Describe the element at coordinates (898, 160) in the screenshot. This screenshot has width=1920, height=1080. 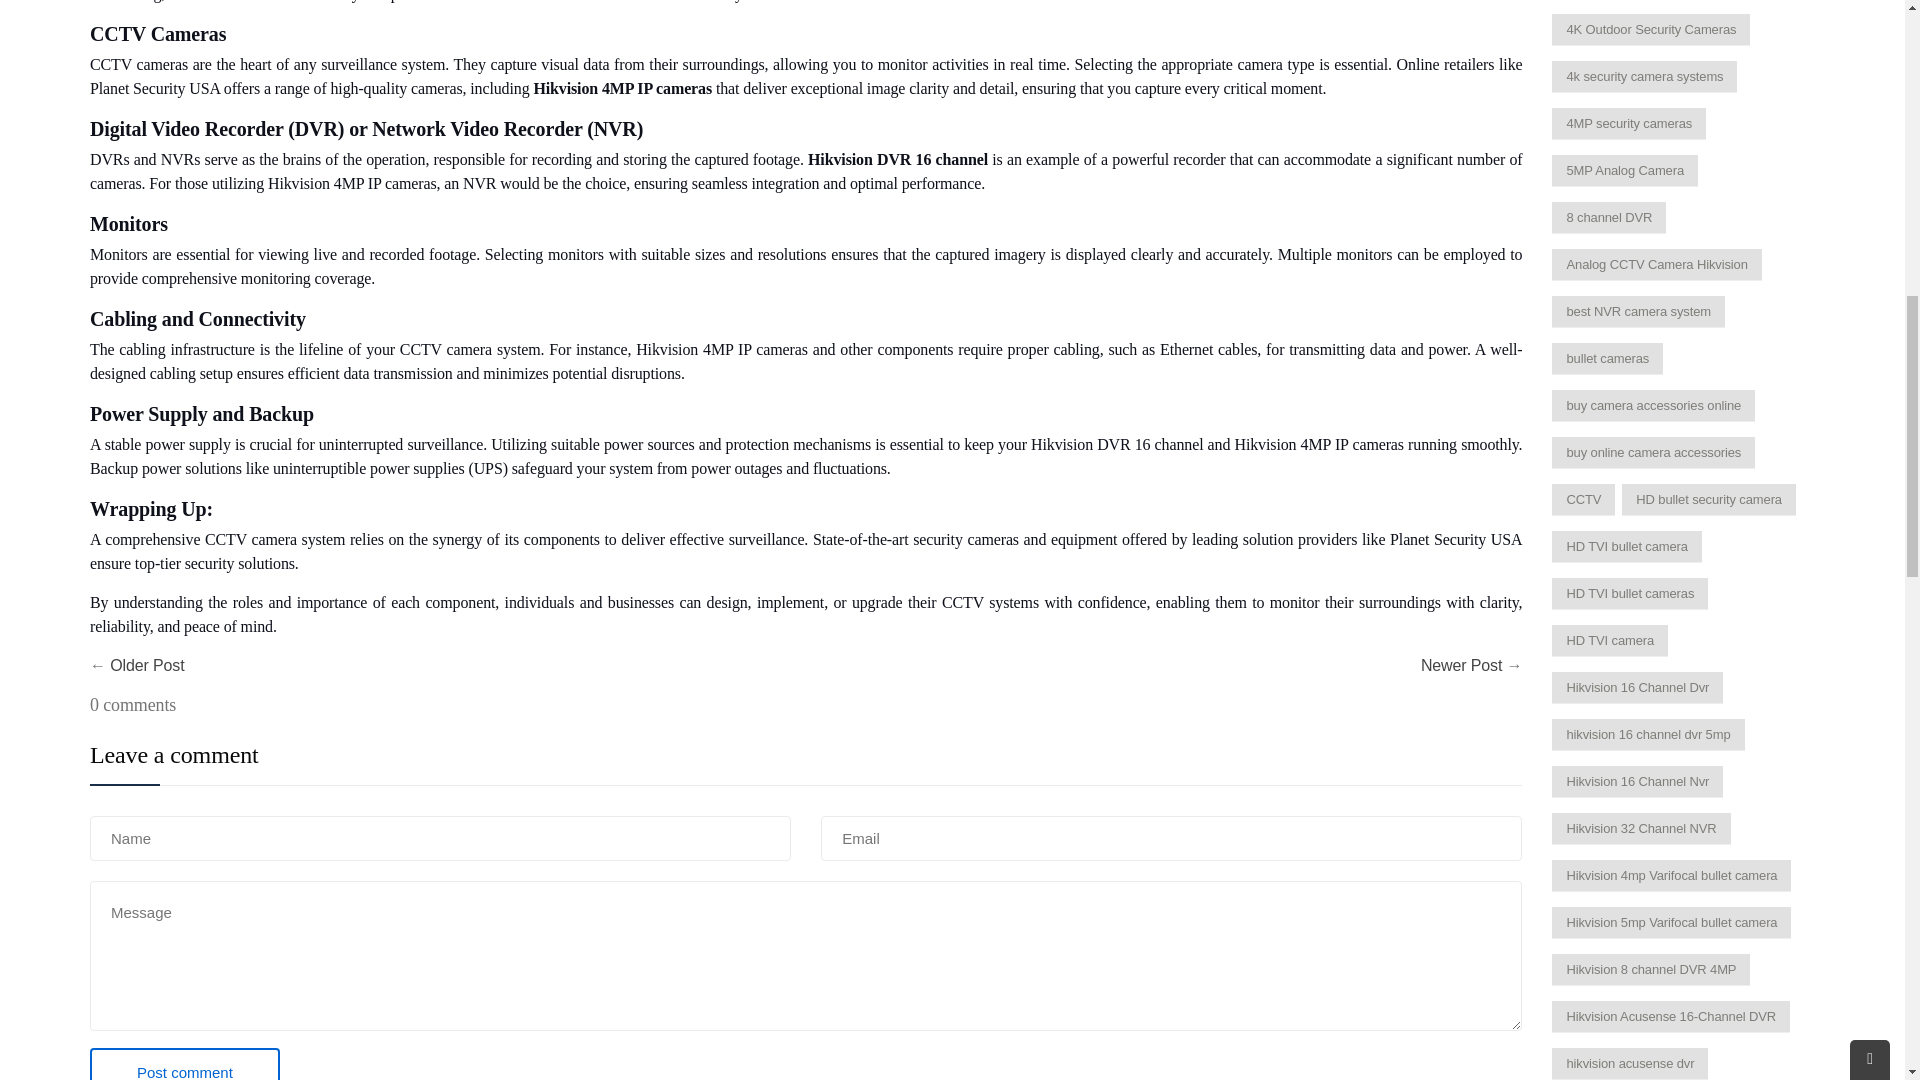
I see `Hikvision DVR 16 channel` at that location.